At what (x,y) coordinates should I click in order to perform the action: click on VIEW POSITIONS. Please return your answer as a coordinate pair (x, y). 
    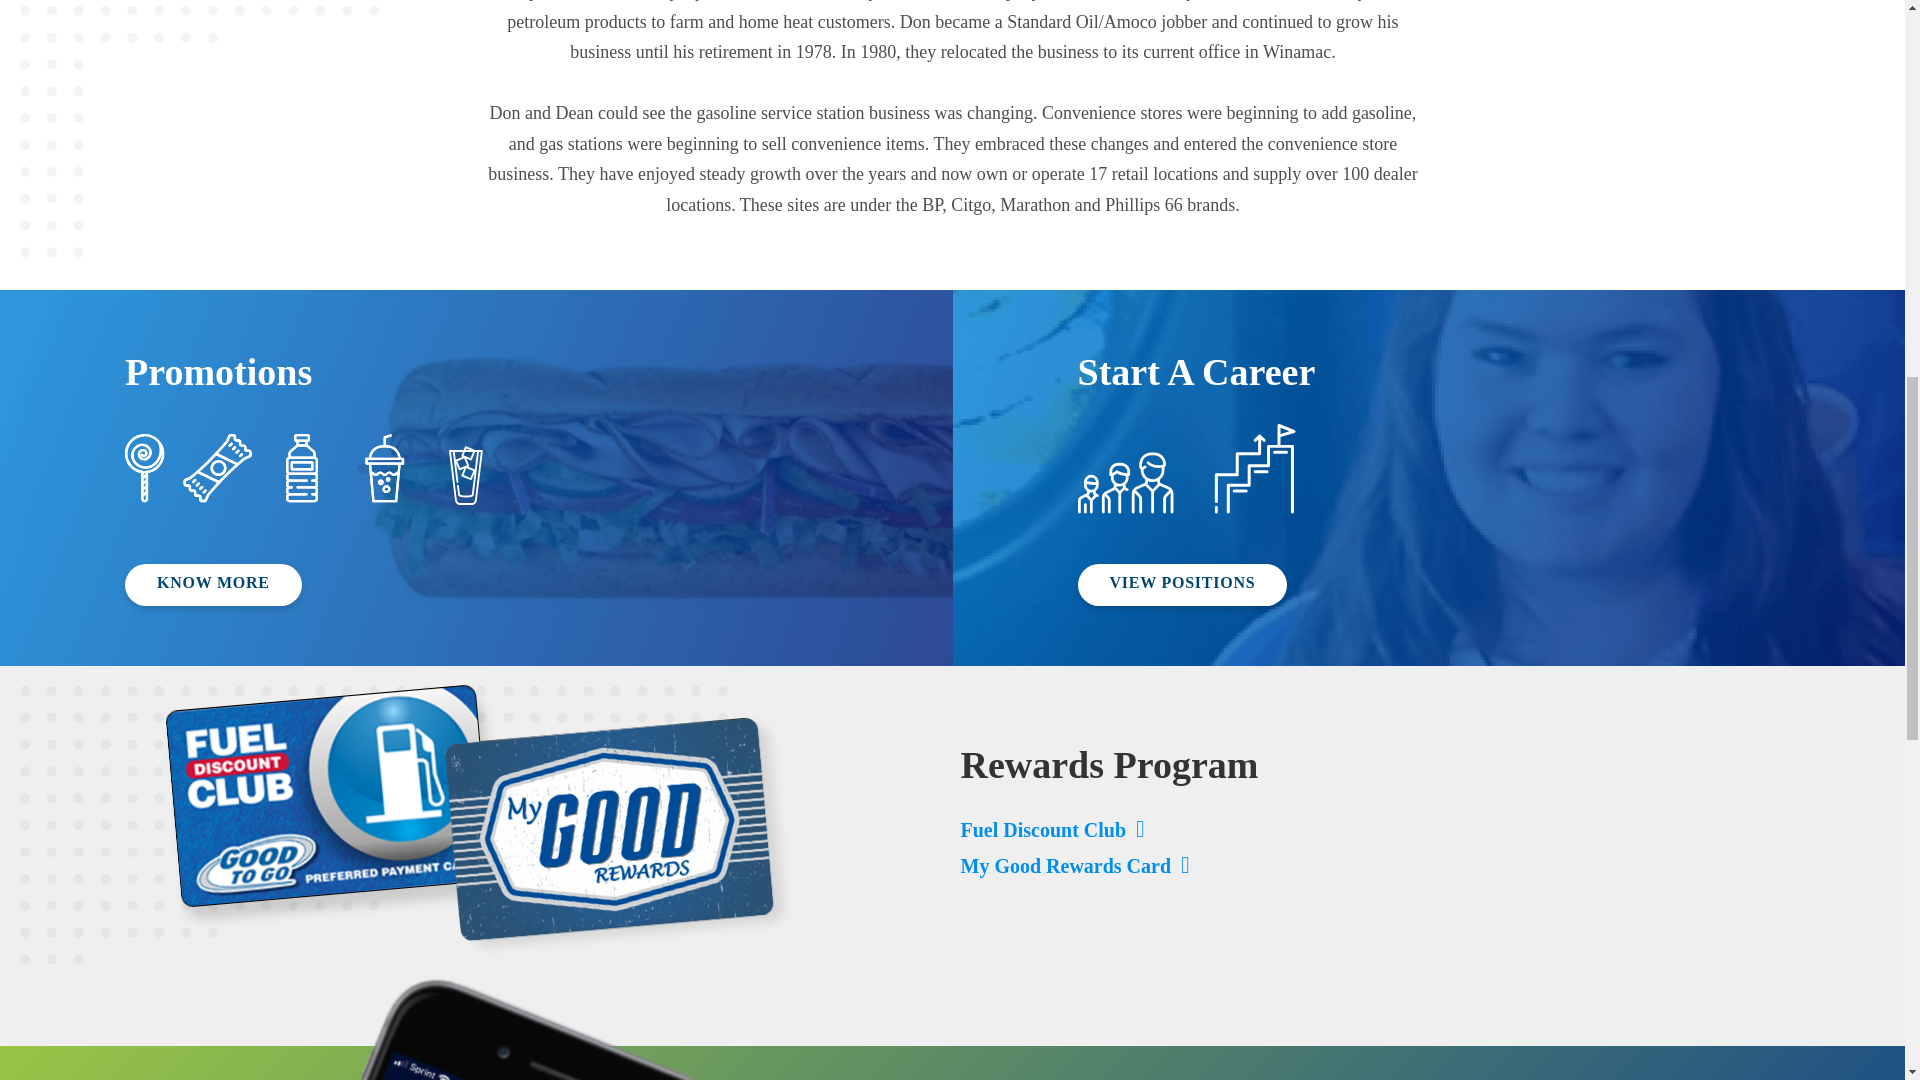
    Looking at the image, I should click on (1182, 584).